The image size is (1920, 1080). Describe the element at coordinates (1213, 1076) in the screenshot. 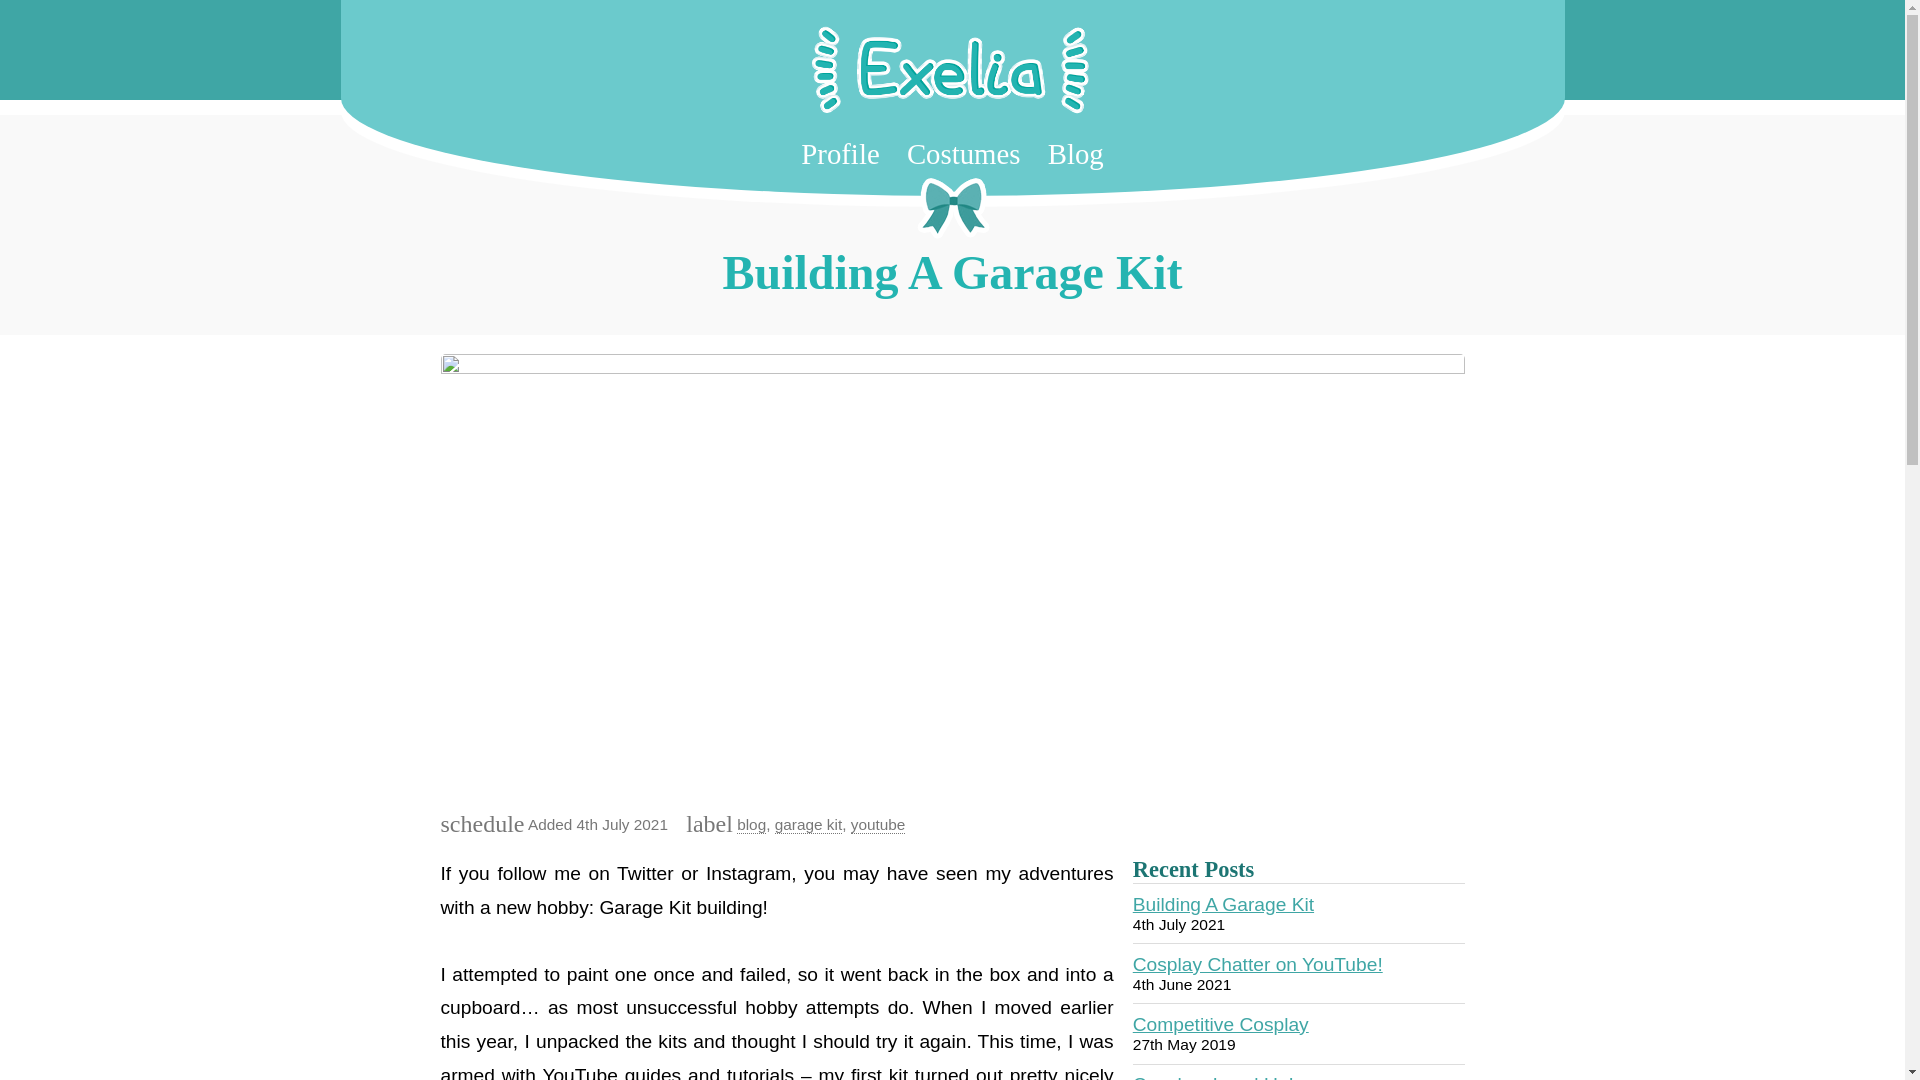

I see `Cosplay: Level Up!` at that location.